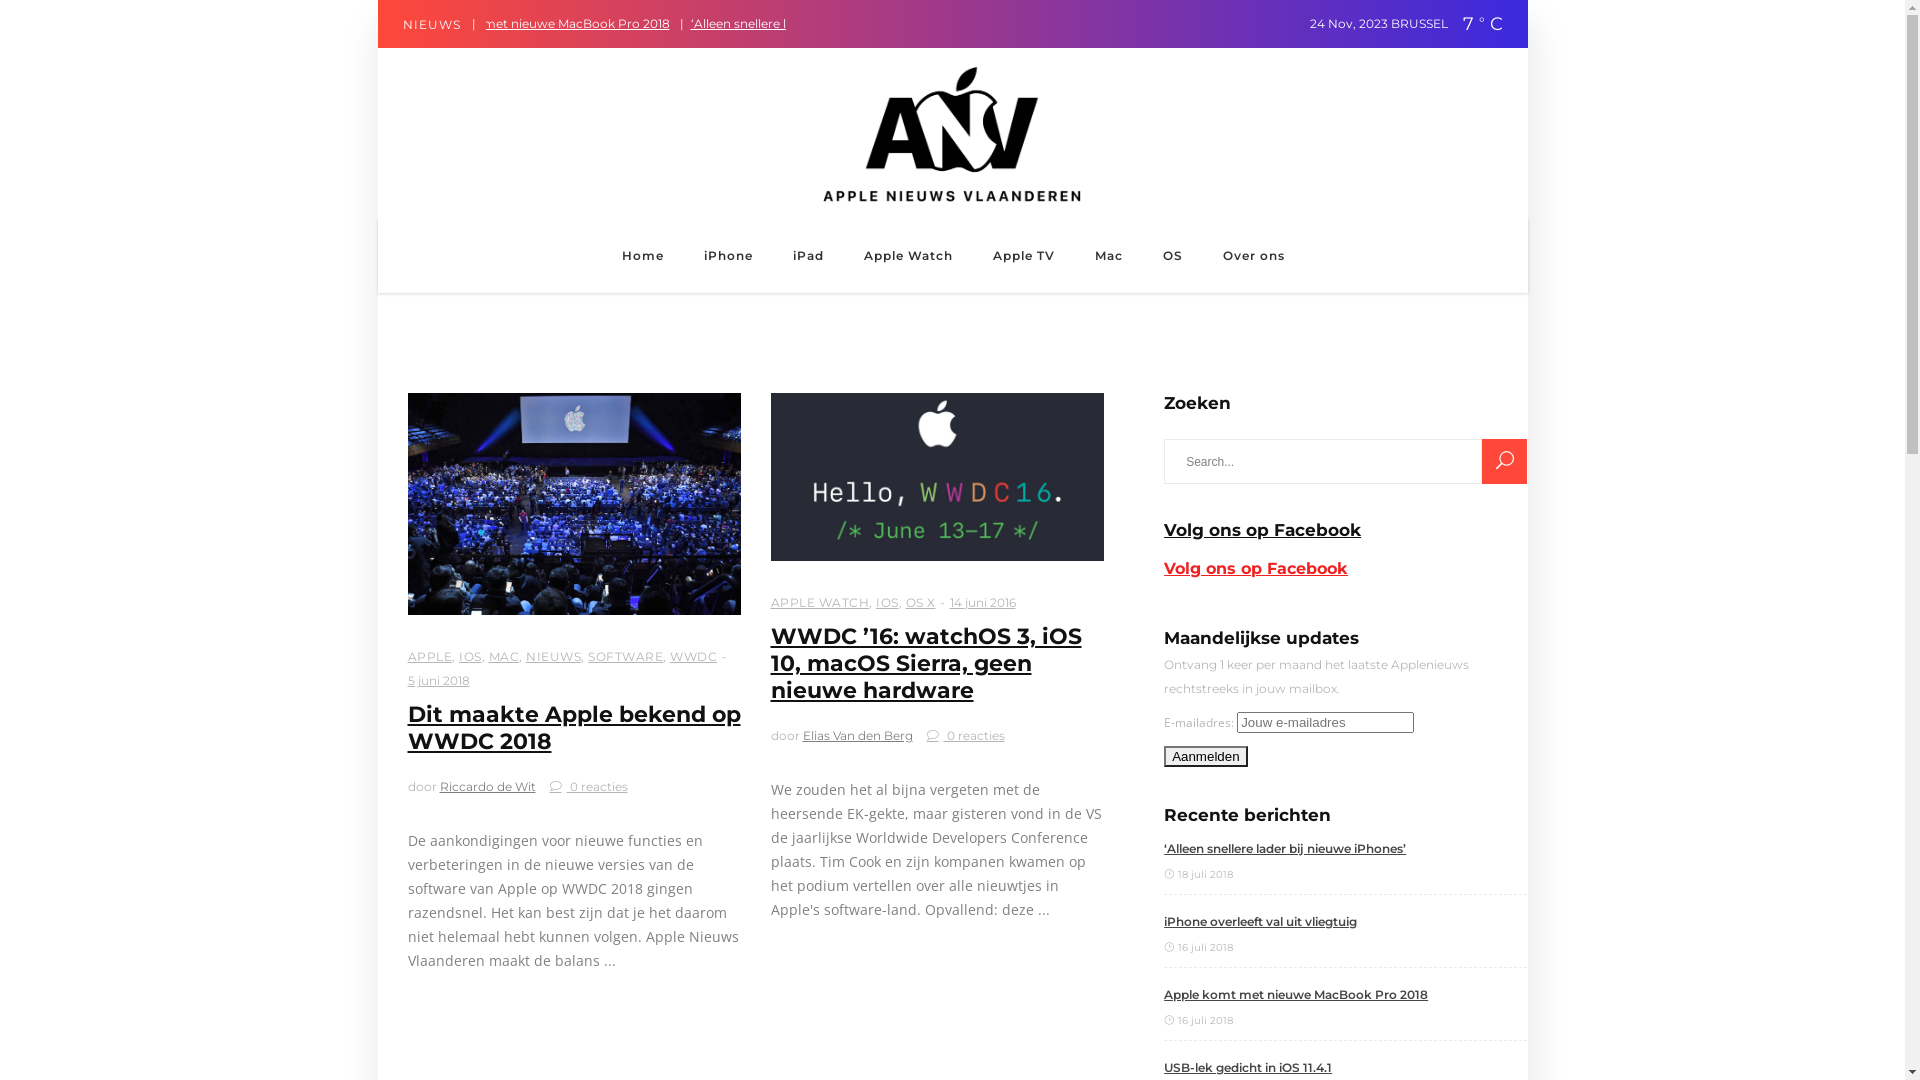  Describe the element at coordinates (504, 656) in the screenshot. I see `MAC` at that location.